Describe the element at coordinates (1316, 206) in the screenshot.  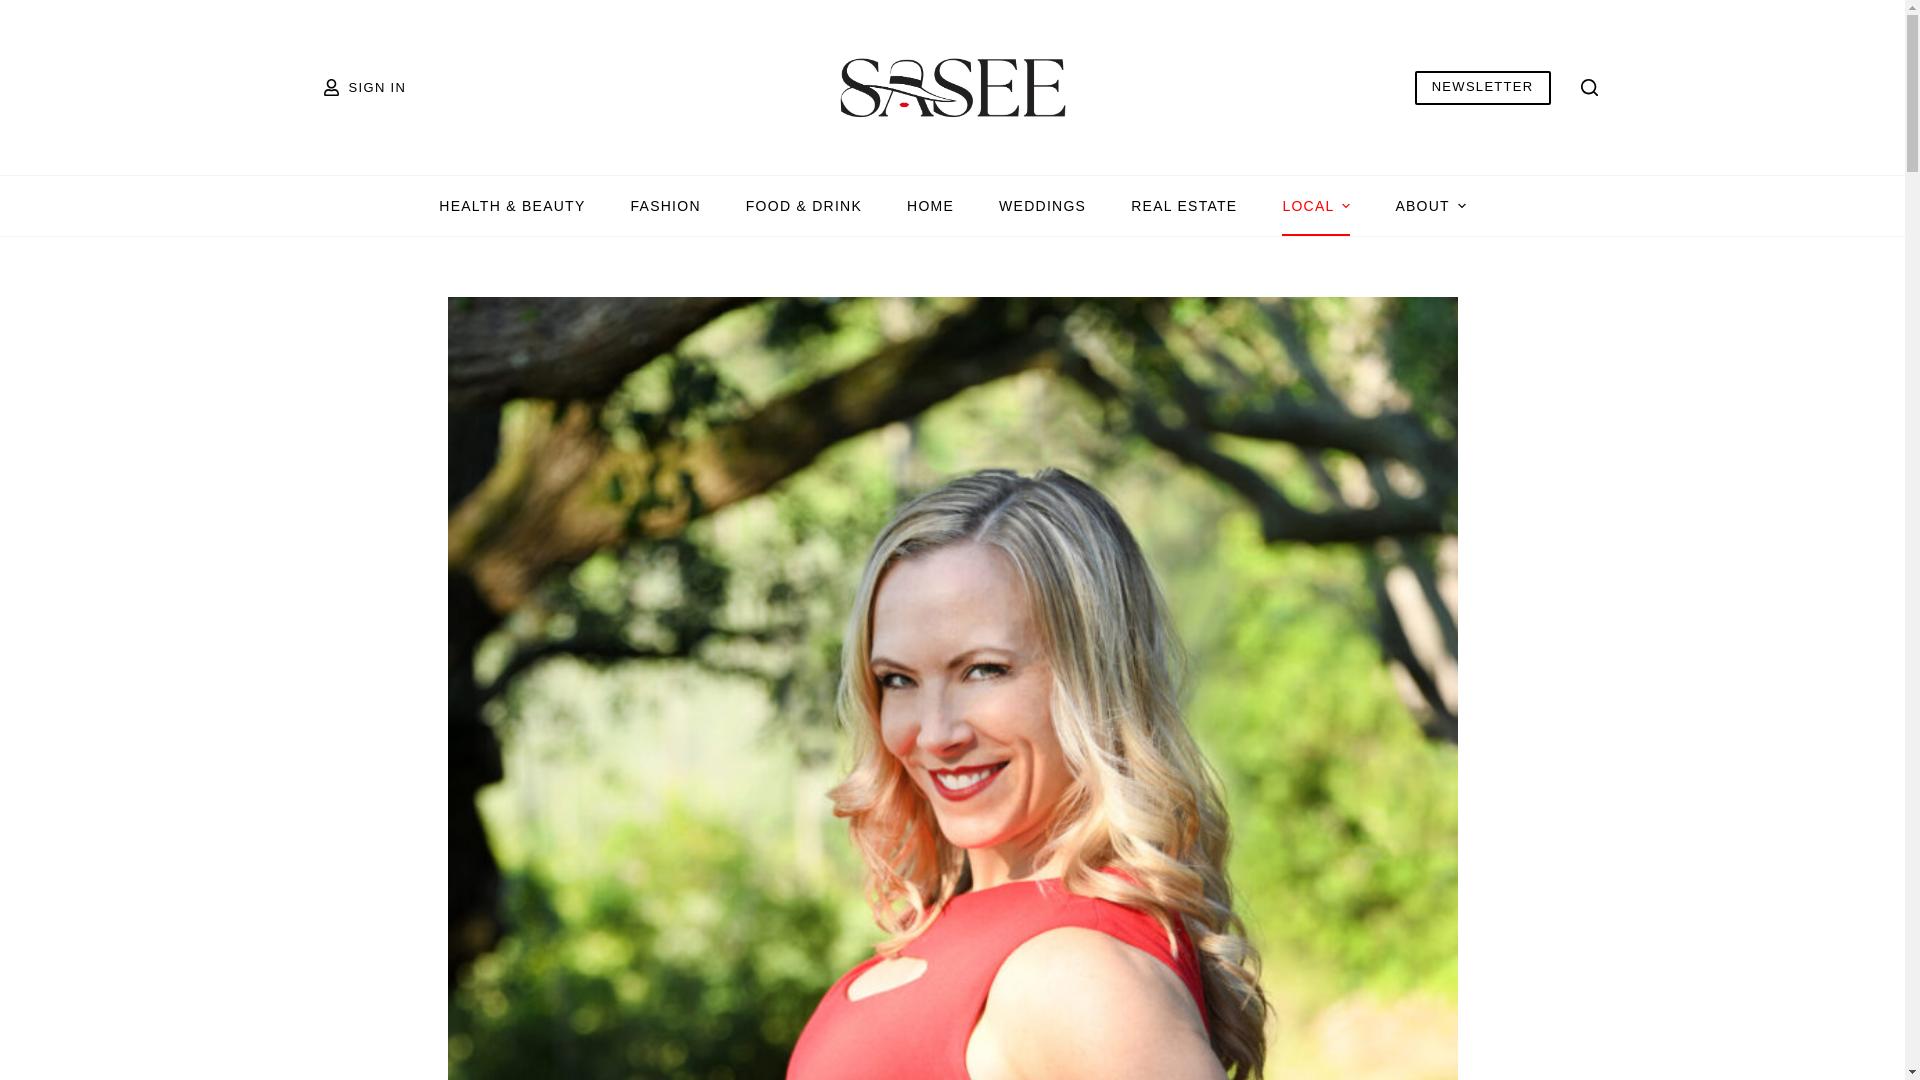
I see `LOCAL` at that location.